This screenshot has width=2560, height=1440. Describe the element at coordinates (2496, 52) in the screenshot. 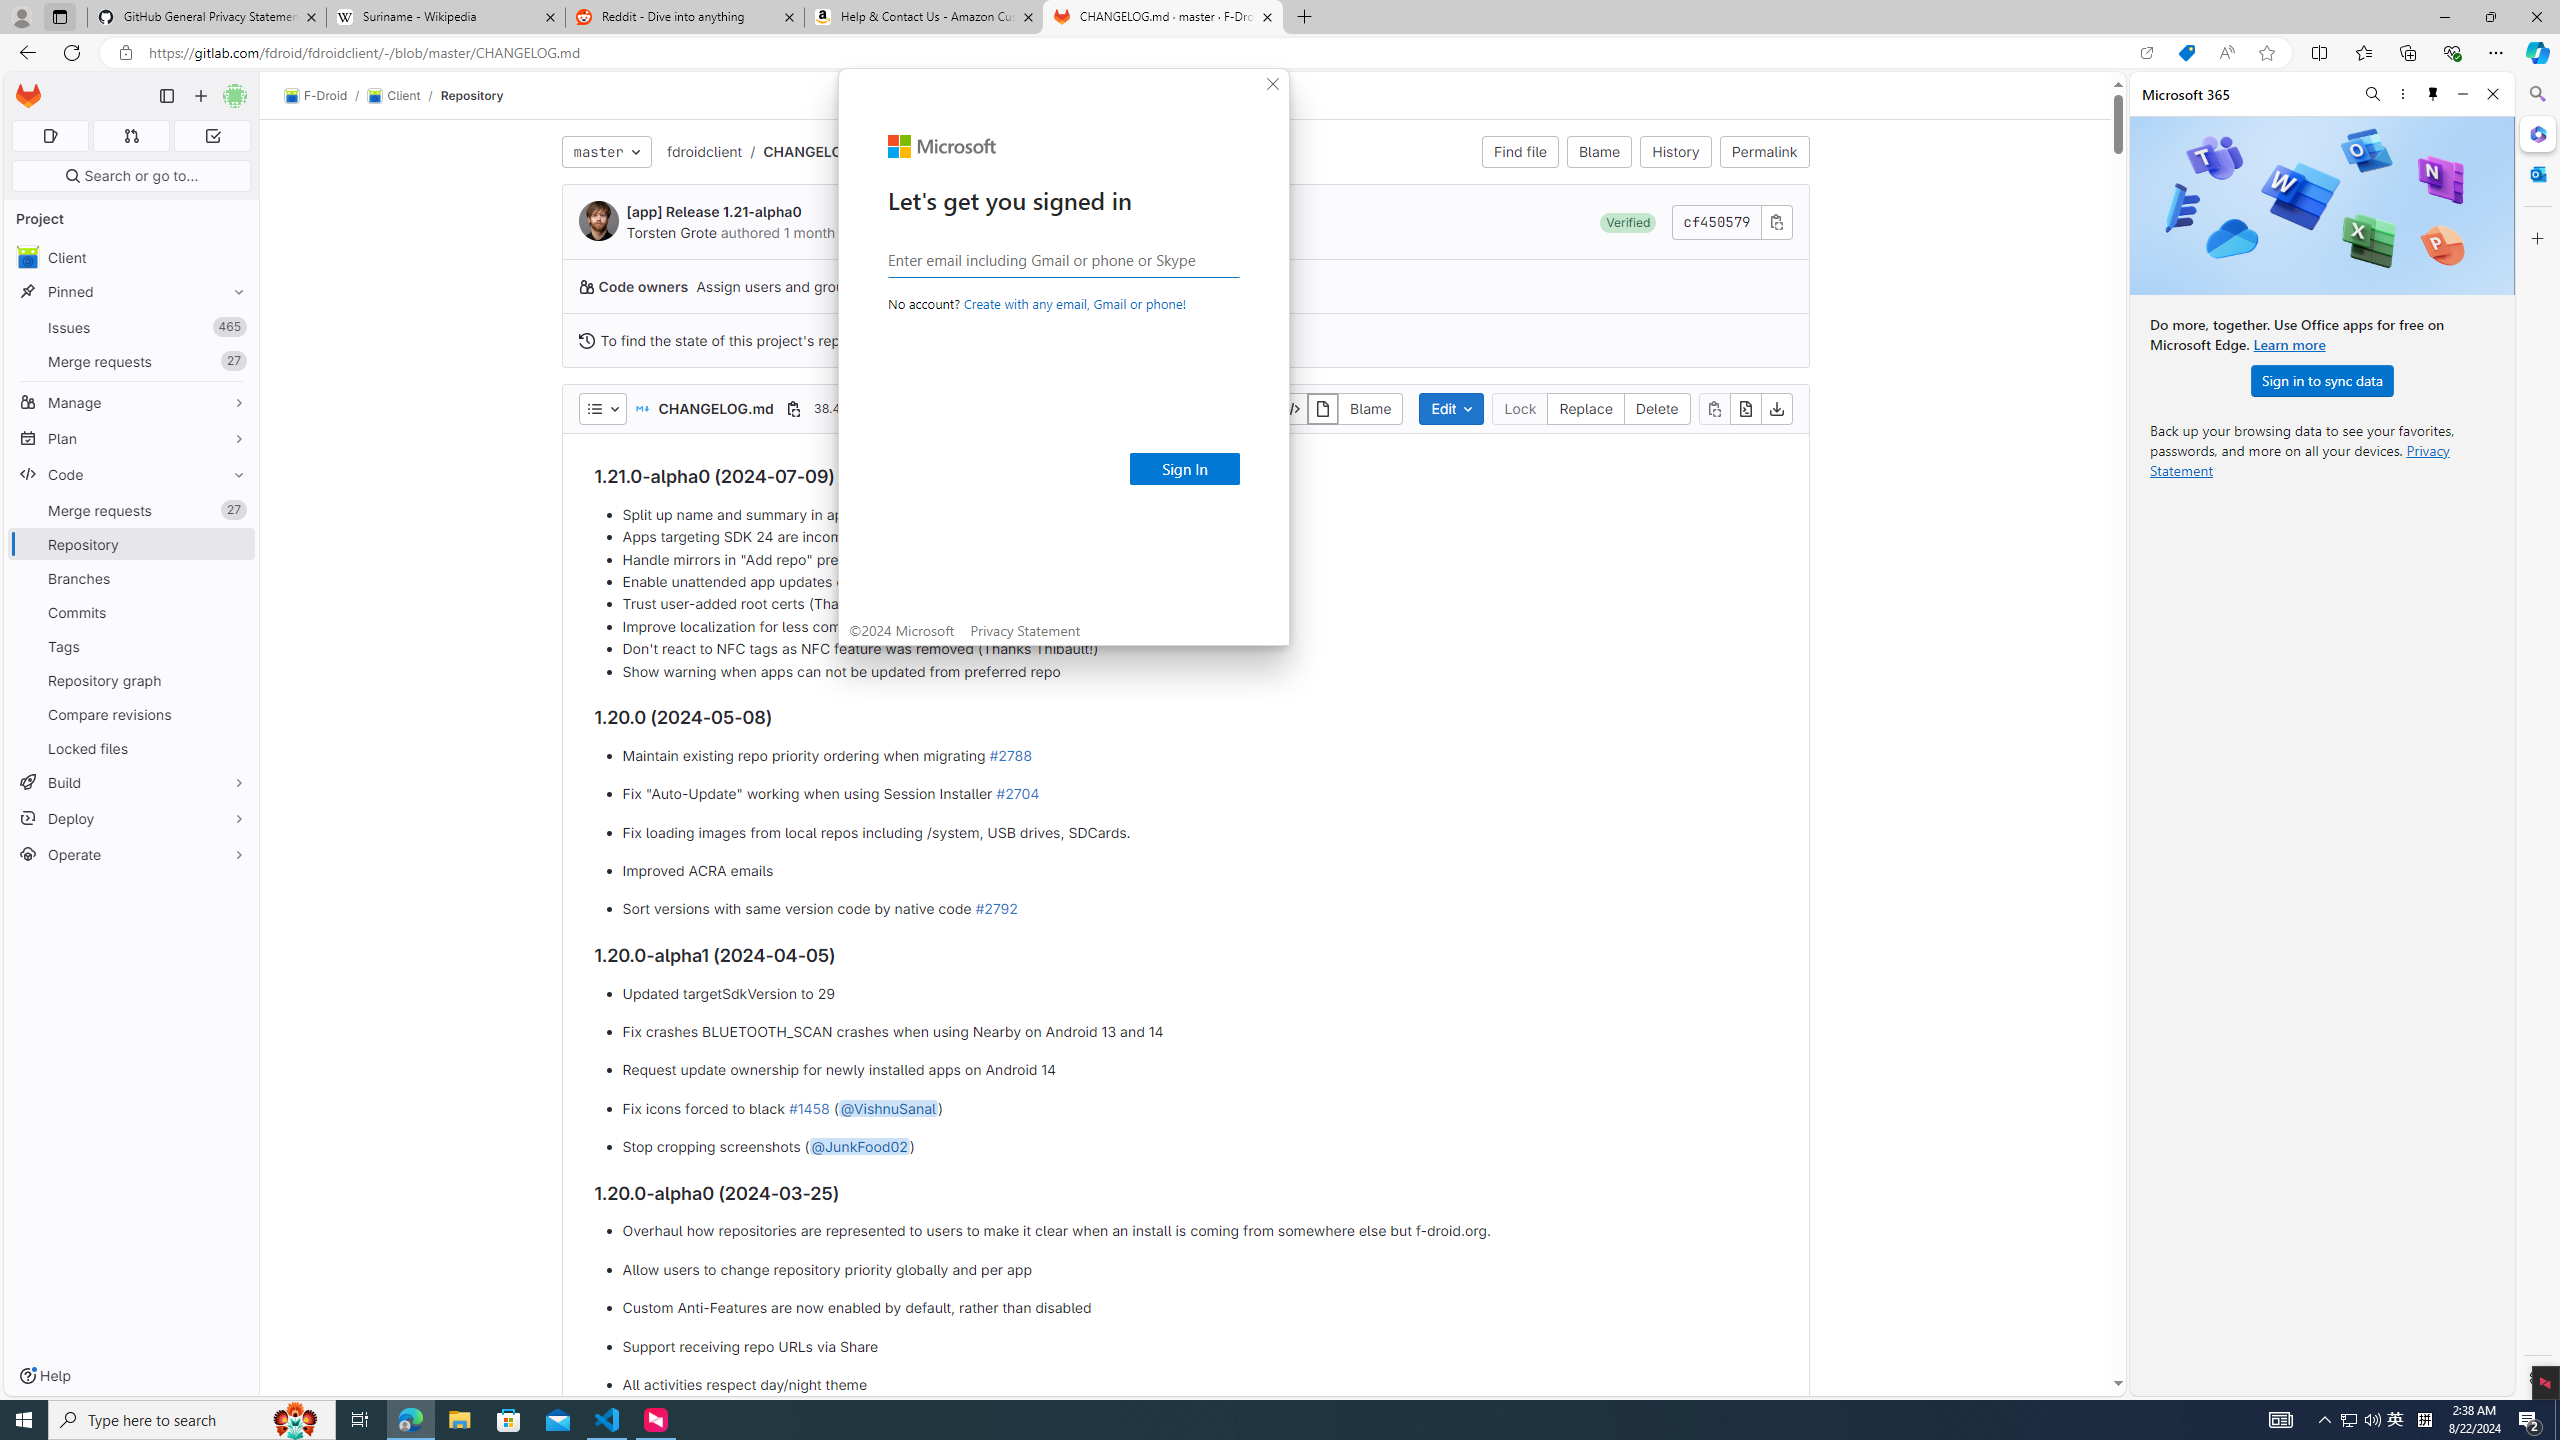

I see `Settings and more (Alt+F)` at that location.